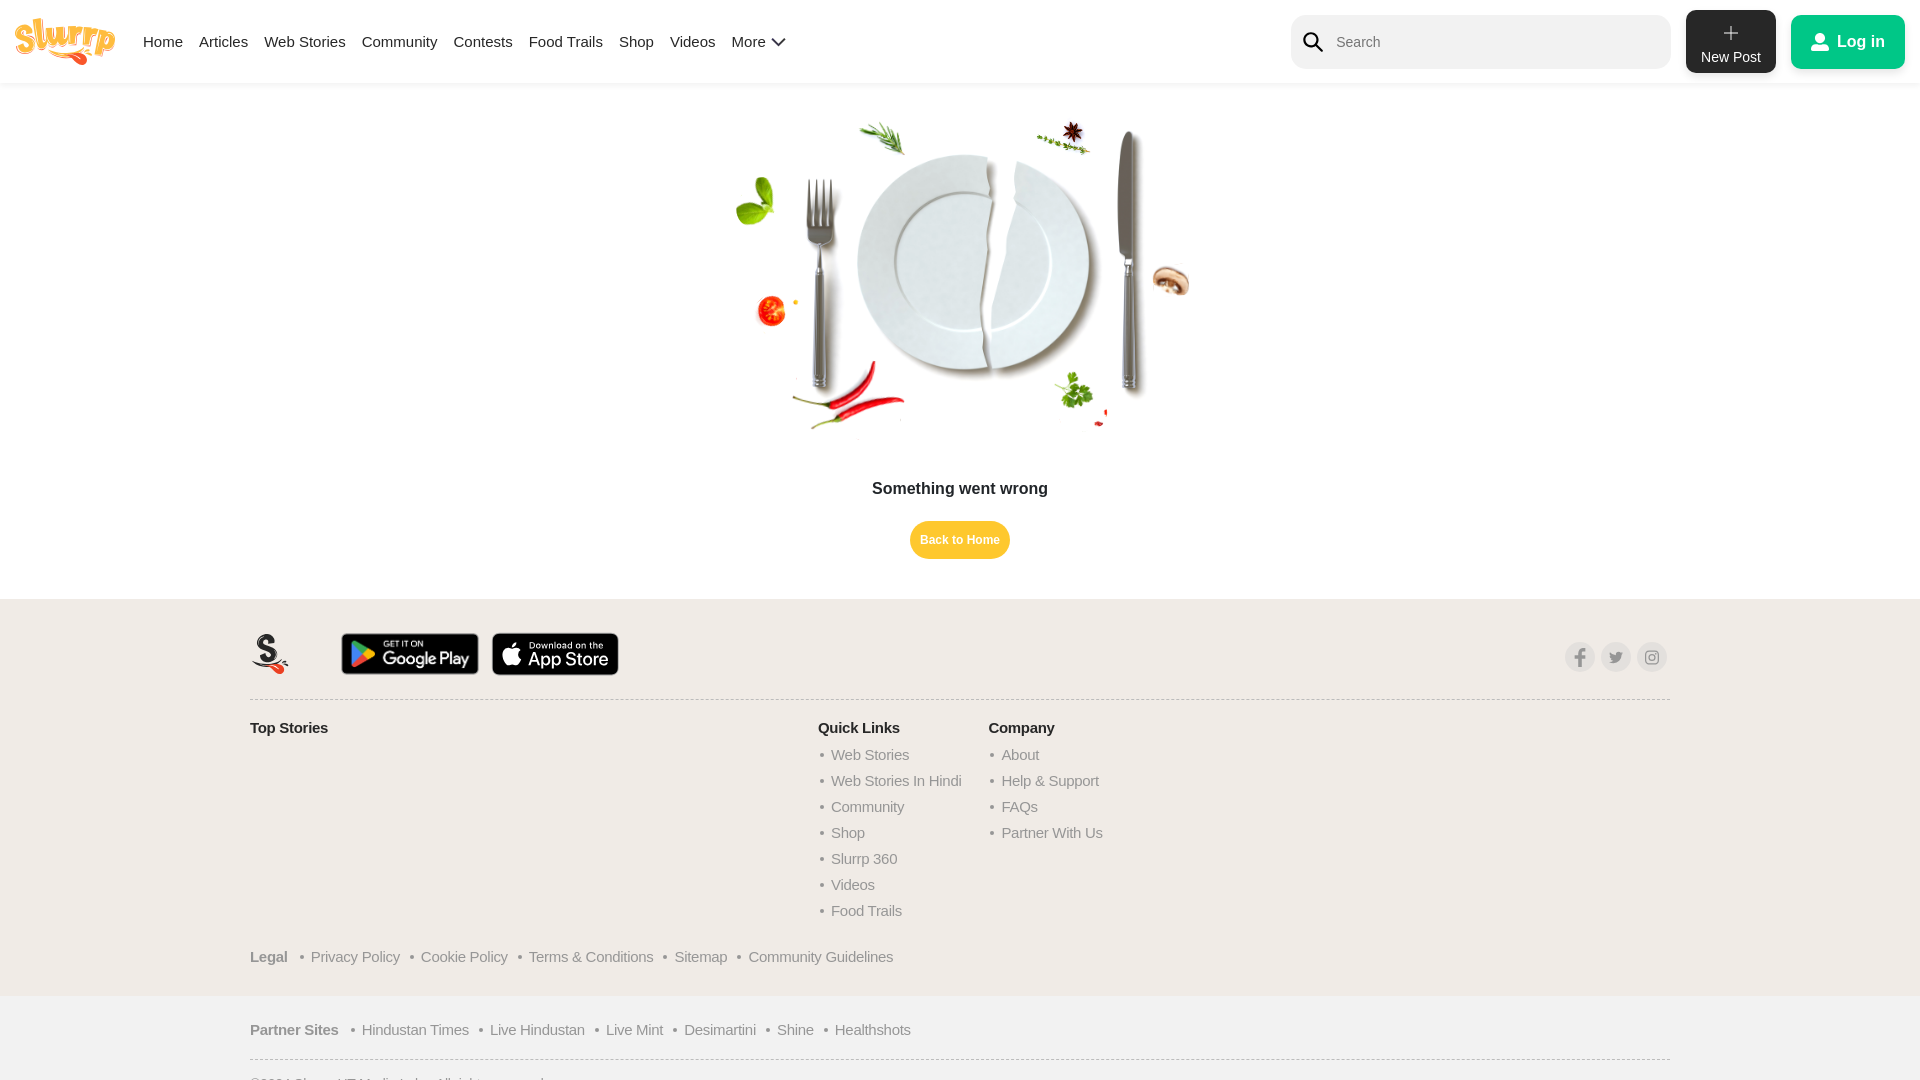  What do you see at coordinates (162, 41) in the screenshot?
I see `Home` at bounding box center [162, 41].